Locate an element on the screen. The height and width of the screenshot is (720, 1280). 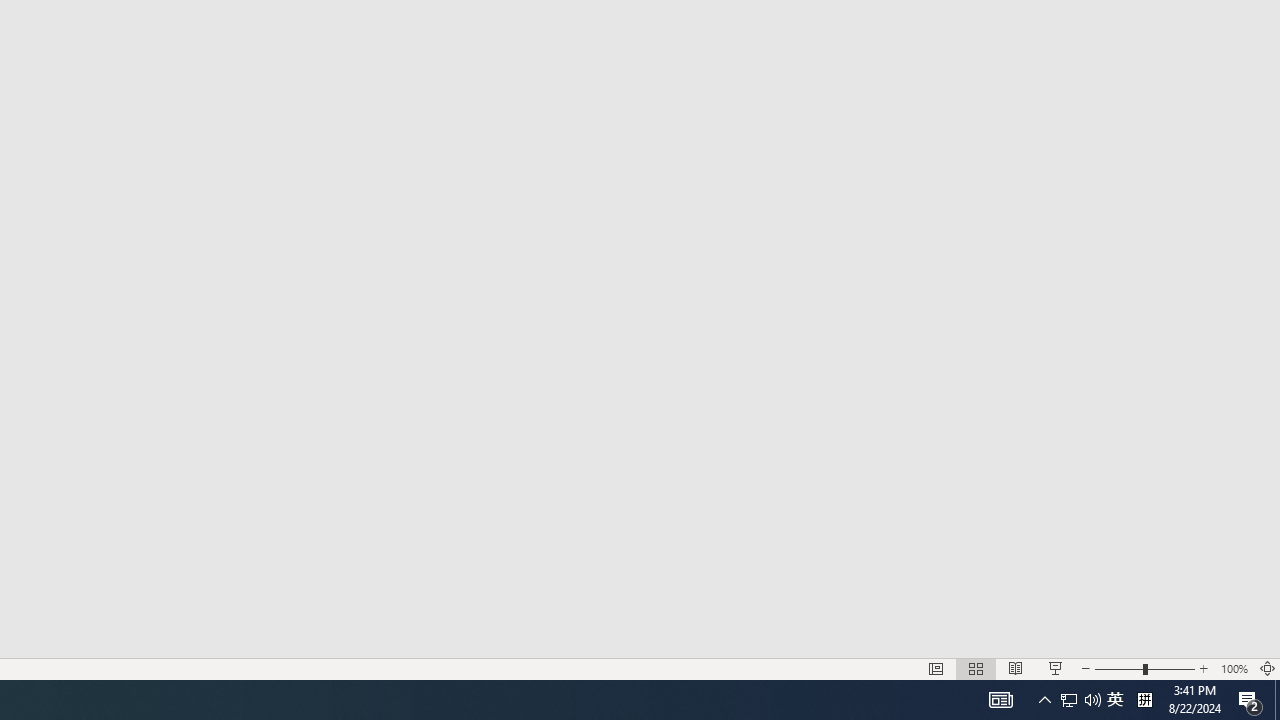
Reading View is located at coordinates (1015, 668).